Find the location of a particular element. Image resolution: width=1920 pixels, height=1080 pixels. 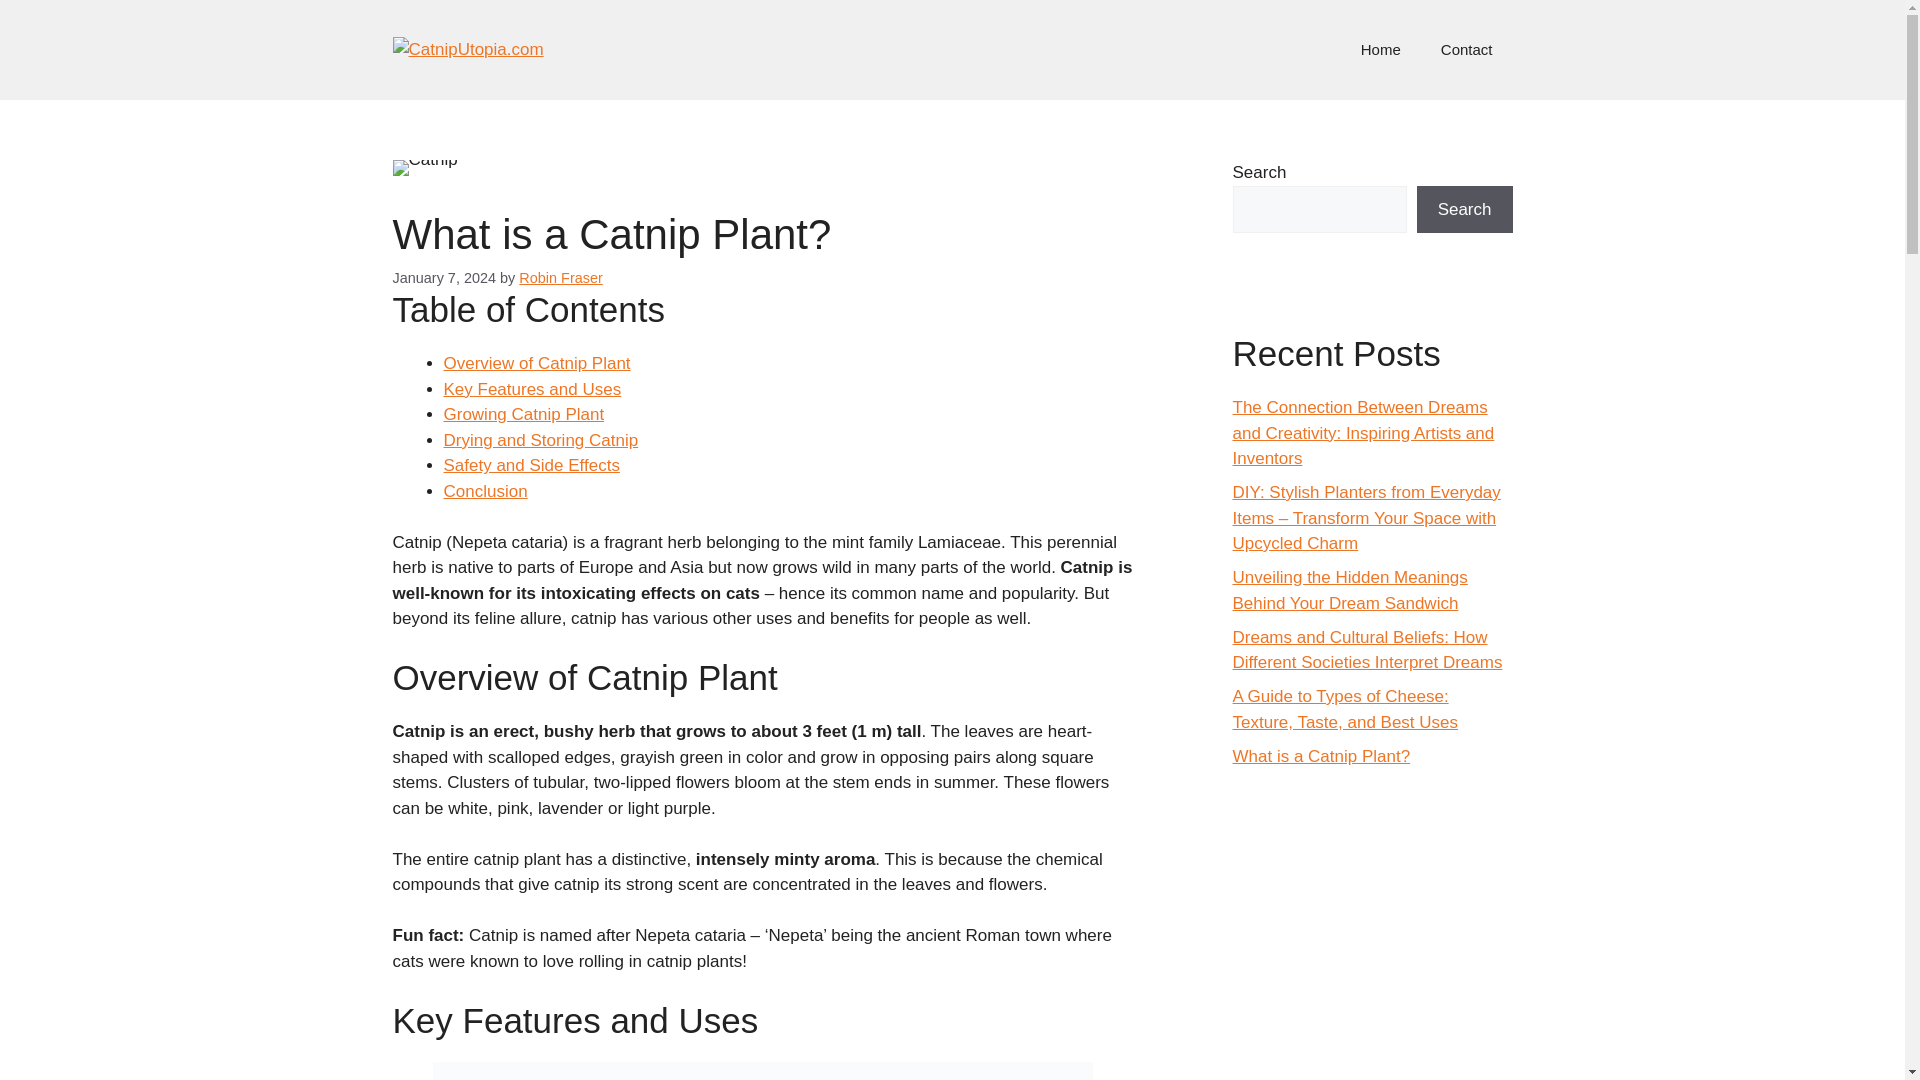

Drying and Storing Catnip is located at coordinates (541, 440).